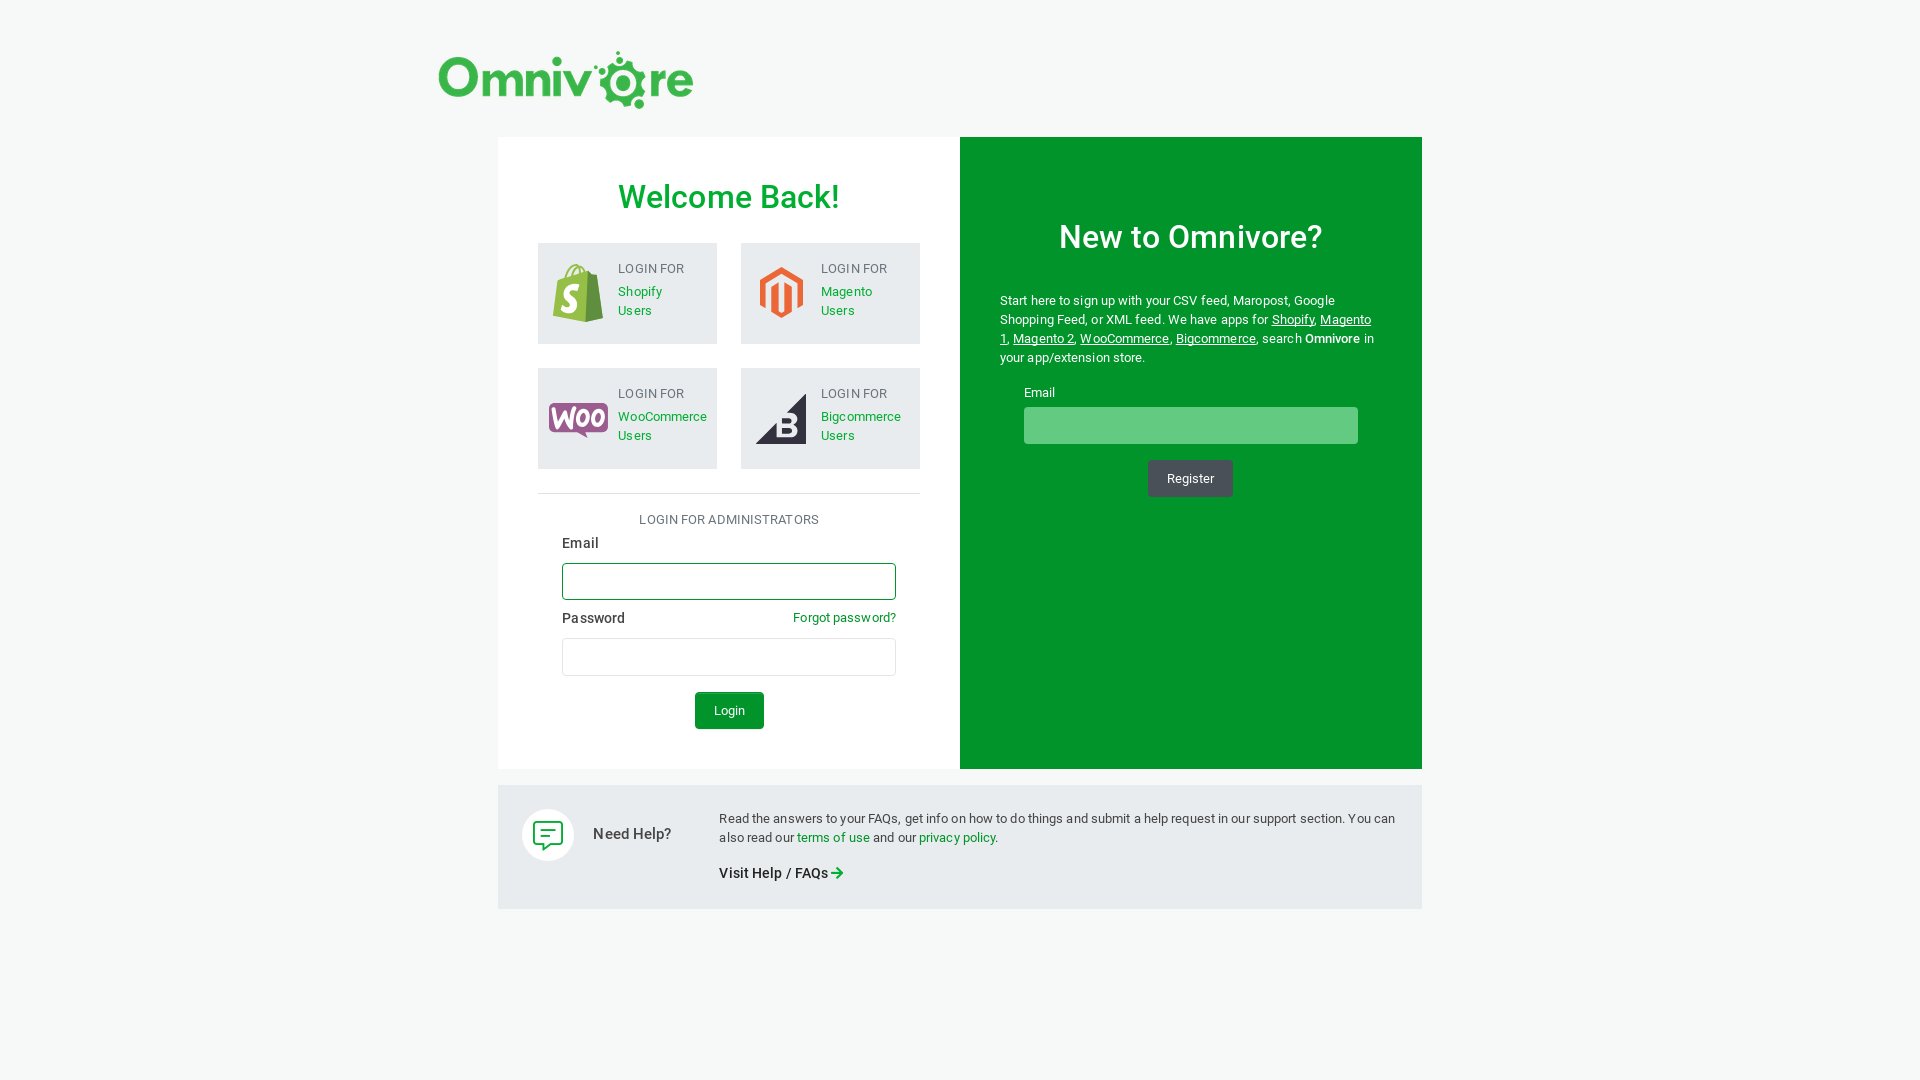  I want to click on Forgot password?, so click(844, 618).